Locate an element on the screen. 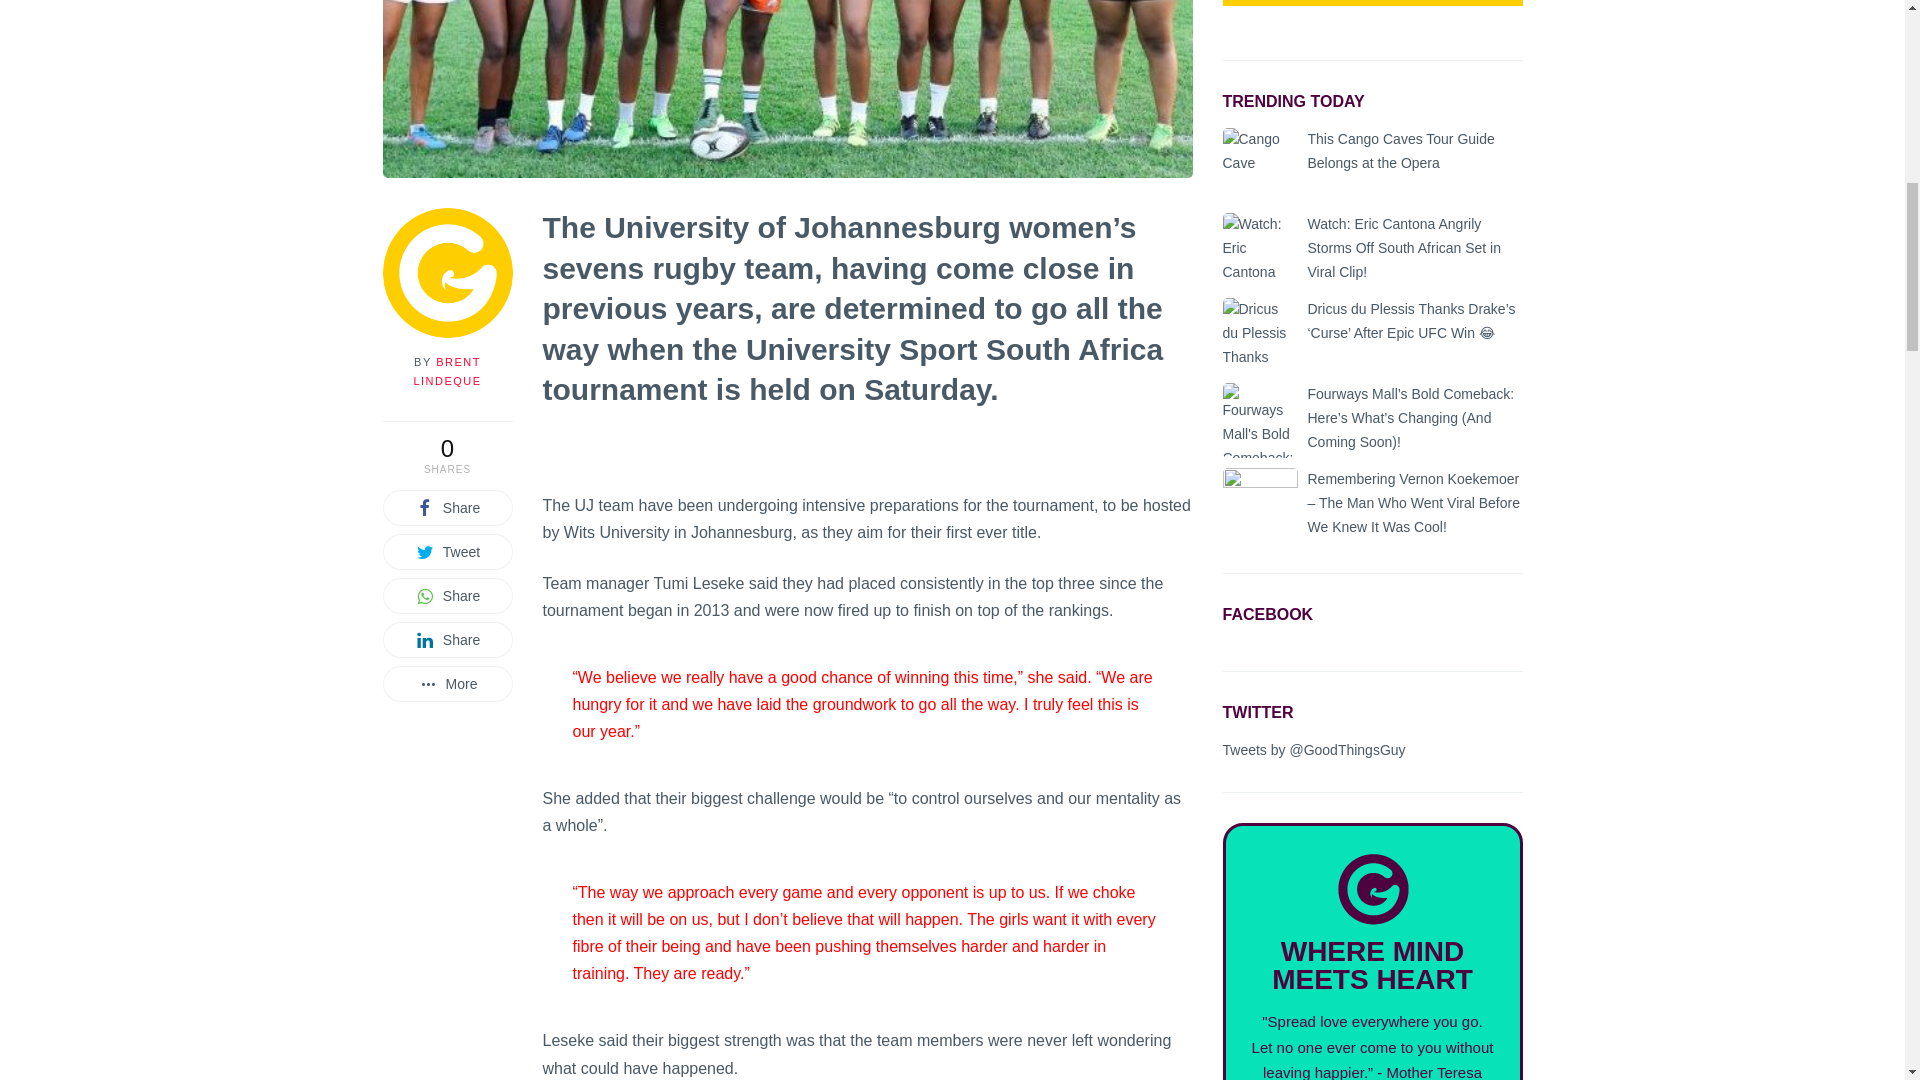 The width and height of the screenshot is (1920, 1080). Share is located at coordinates (447, 640).